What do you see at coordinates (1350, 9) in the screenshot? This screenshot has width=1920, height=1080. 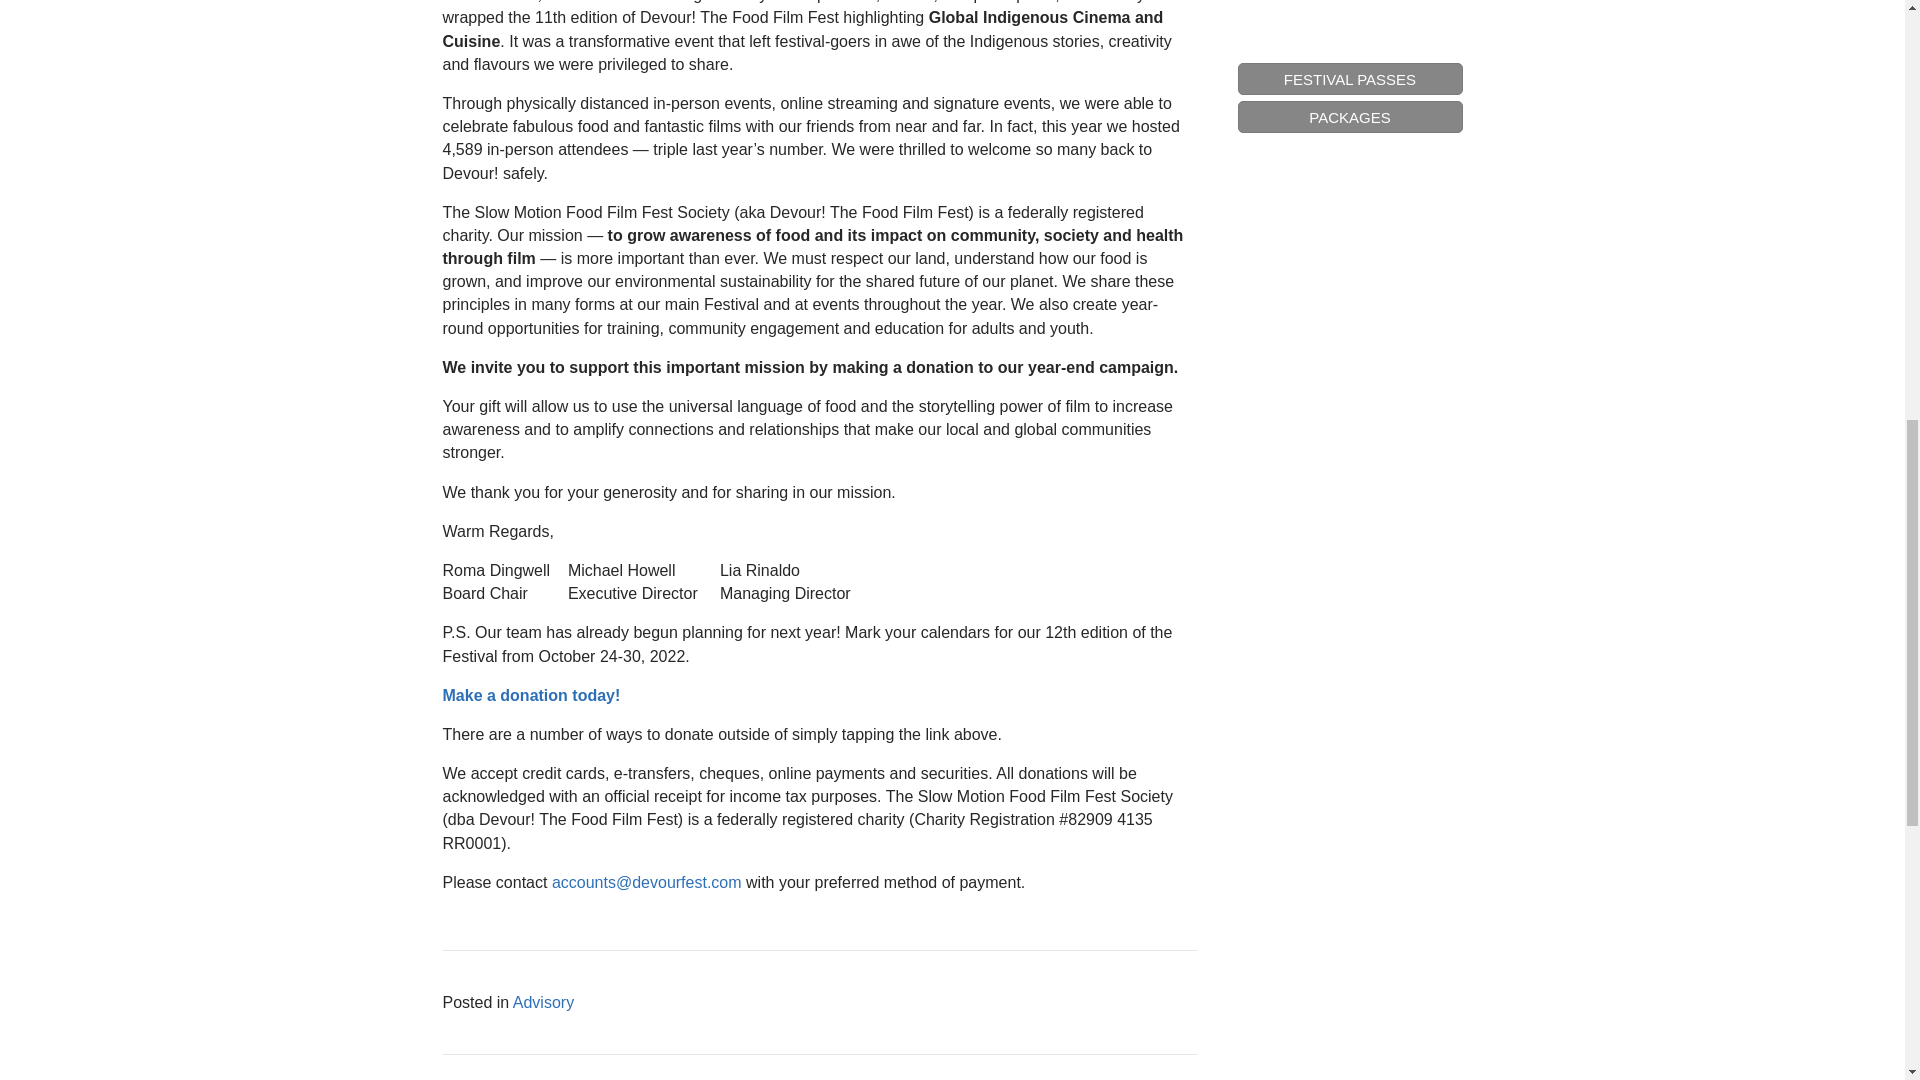 I see `FESTIVAL PASSES` at bounding box center [1350, 9].